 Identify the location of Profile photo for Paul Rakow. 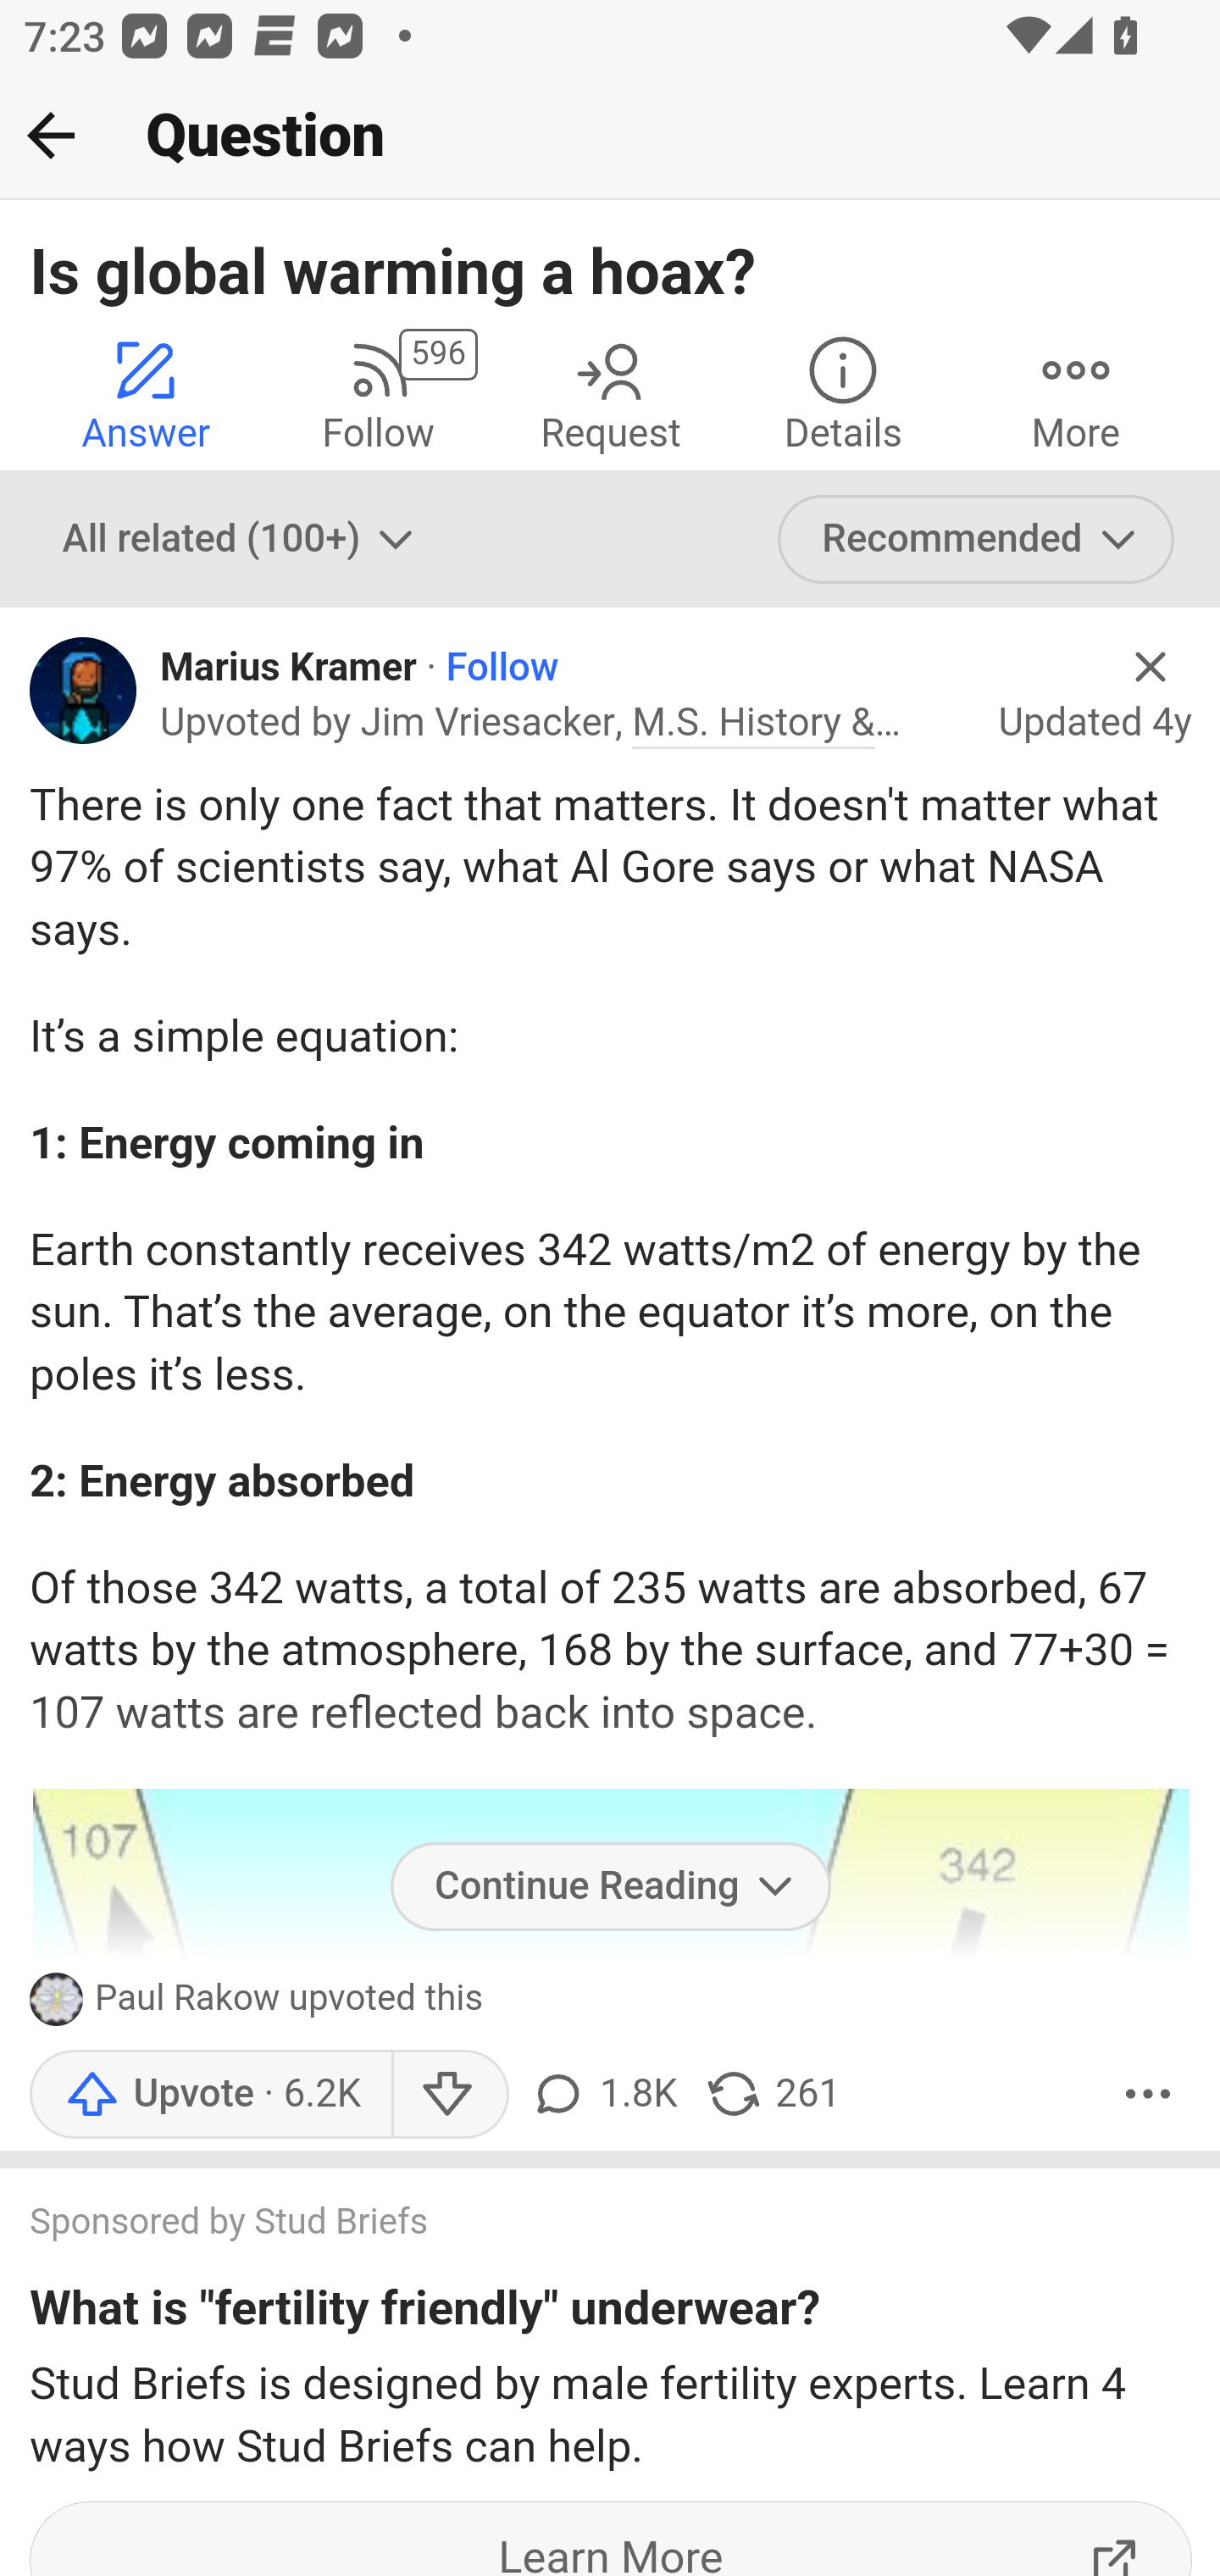
(62, 1998).